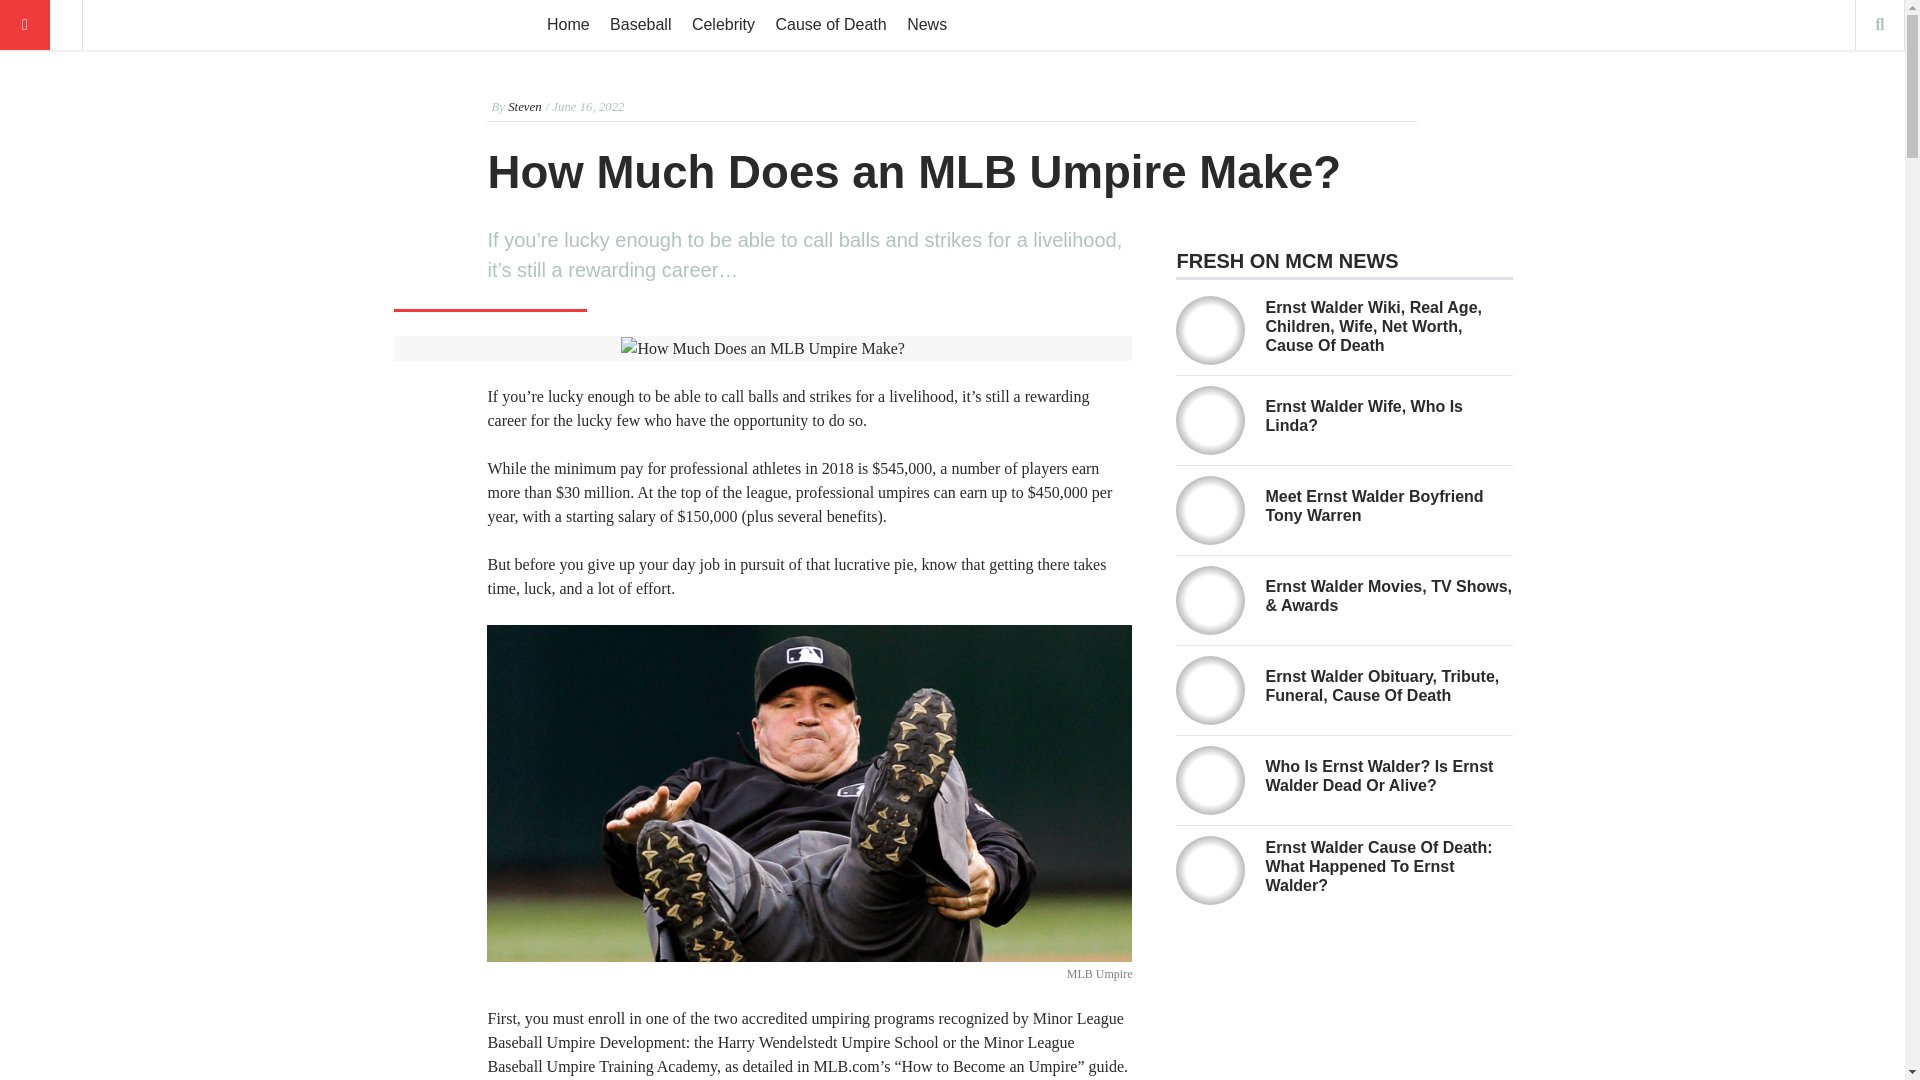  Describe the element at coordinates (640, 24) in the screenshot. I see `Baseball` at that location.